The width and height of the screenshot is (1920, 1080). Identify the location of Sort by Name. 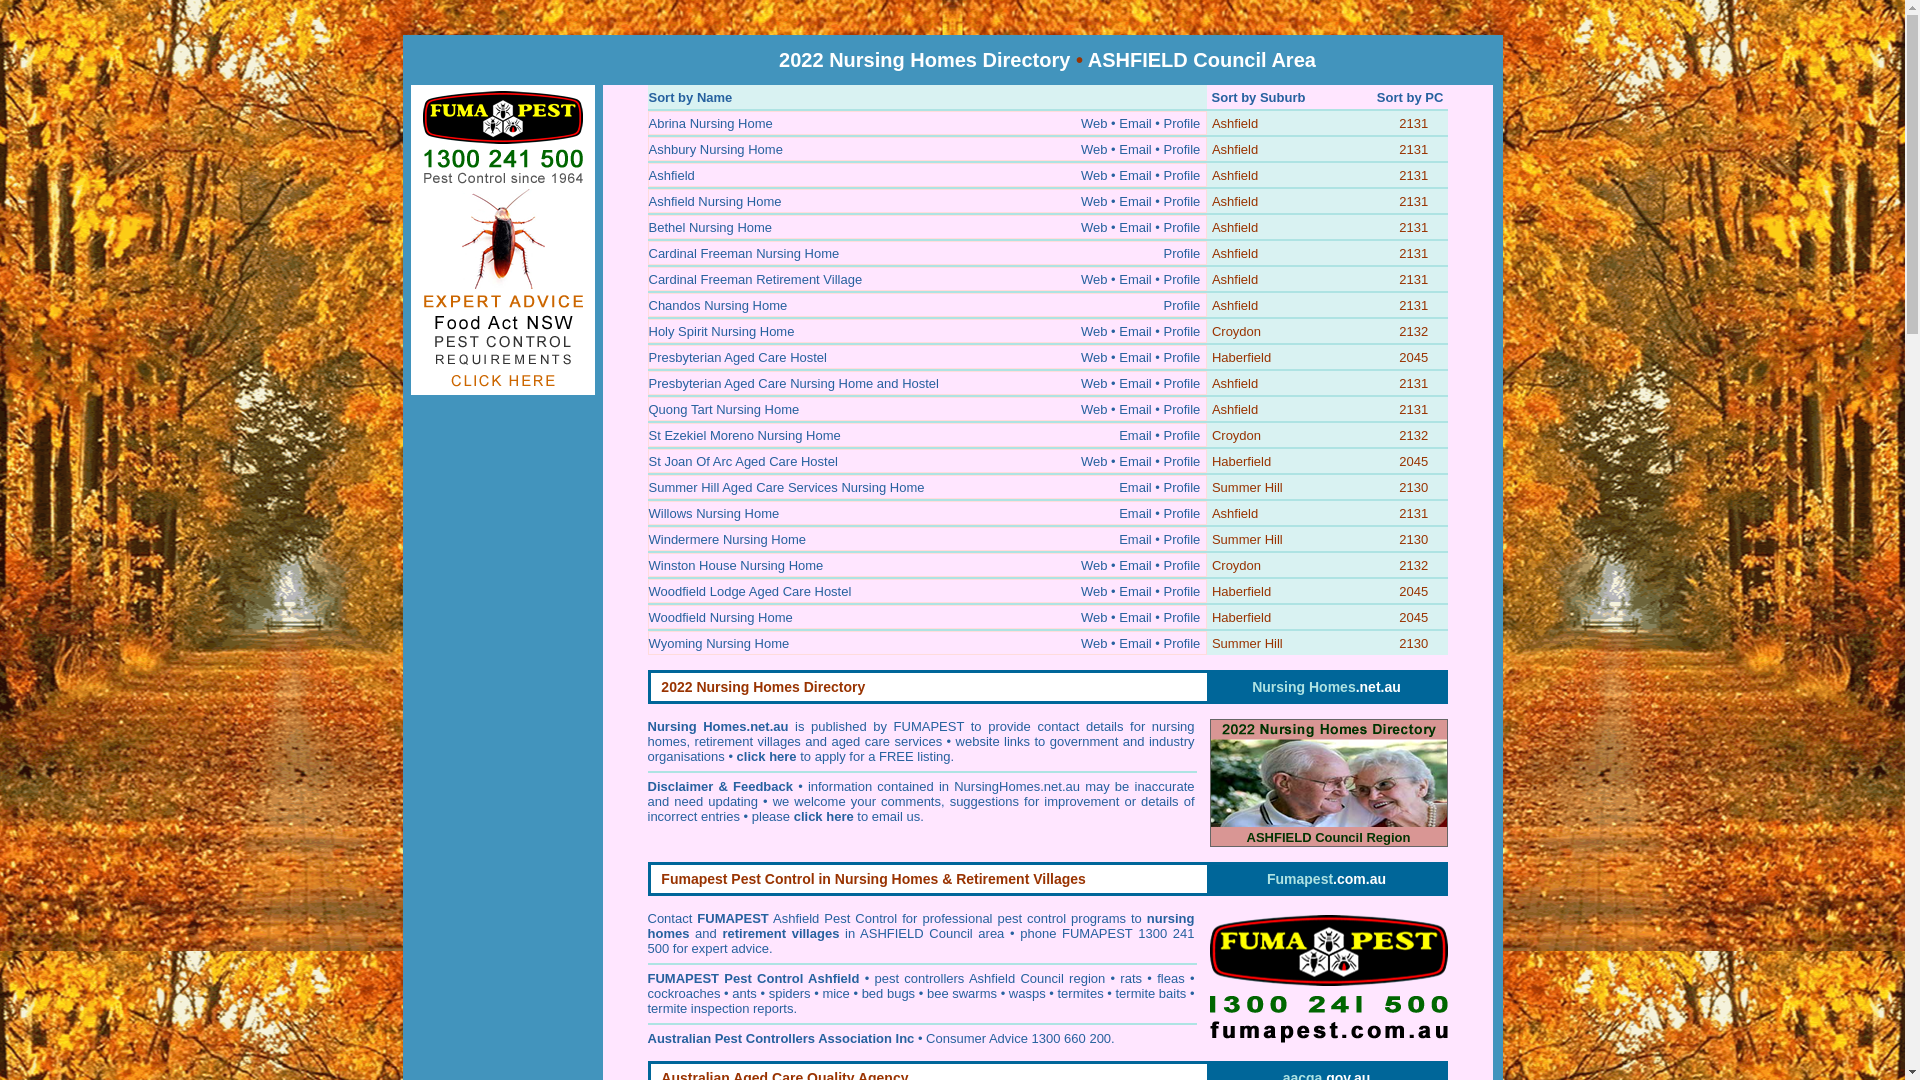
(690, 98).